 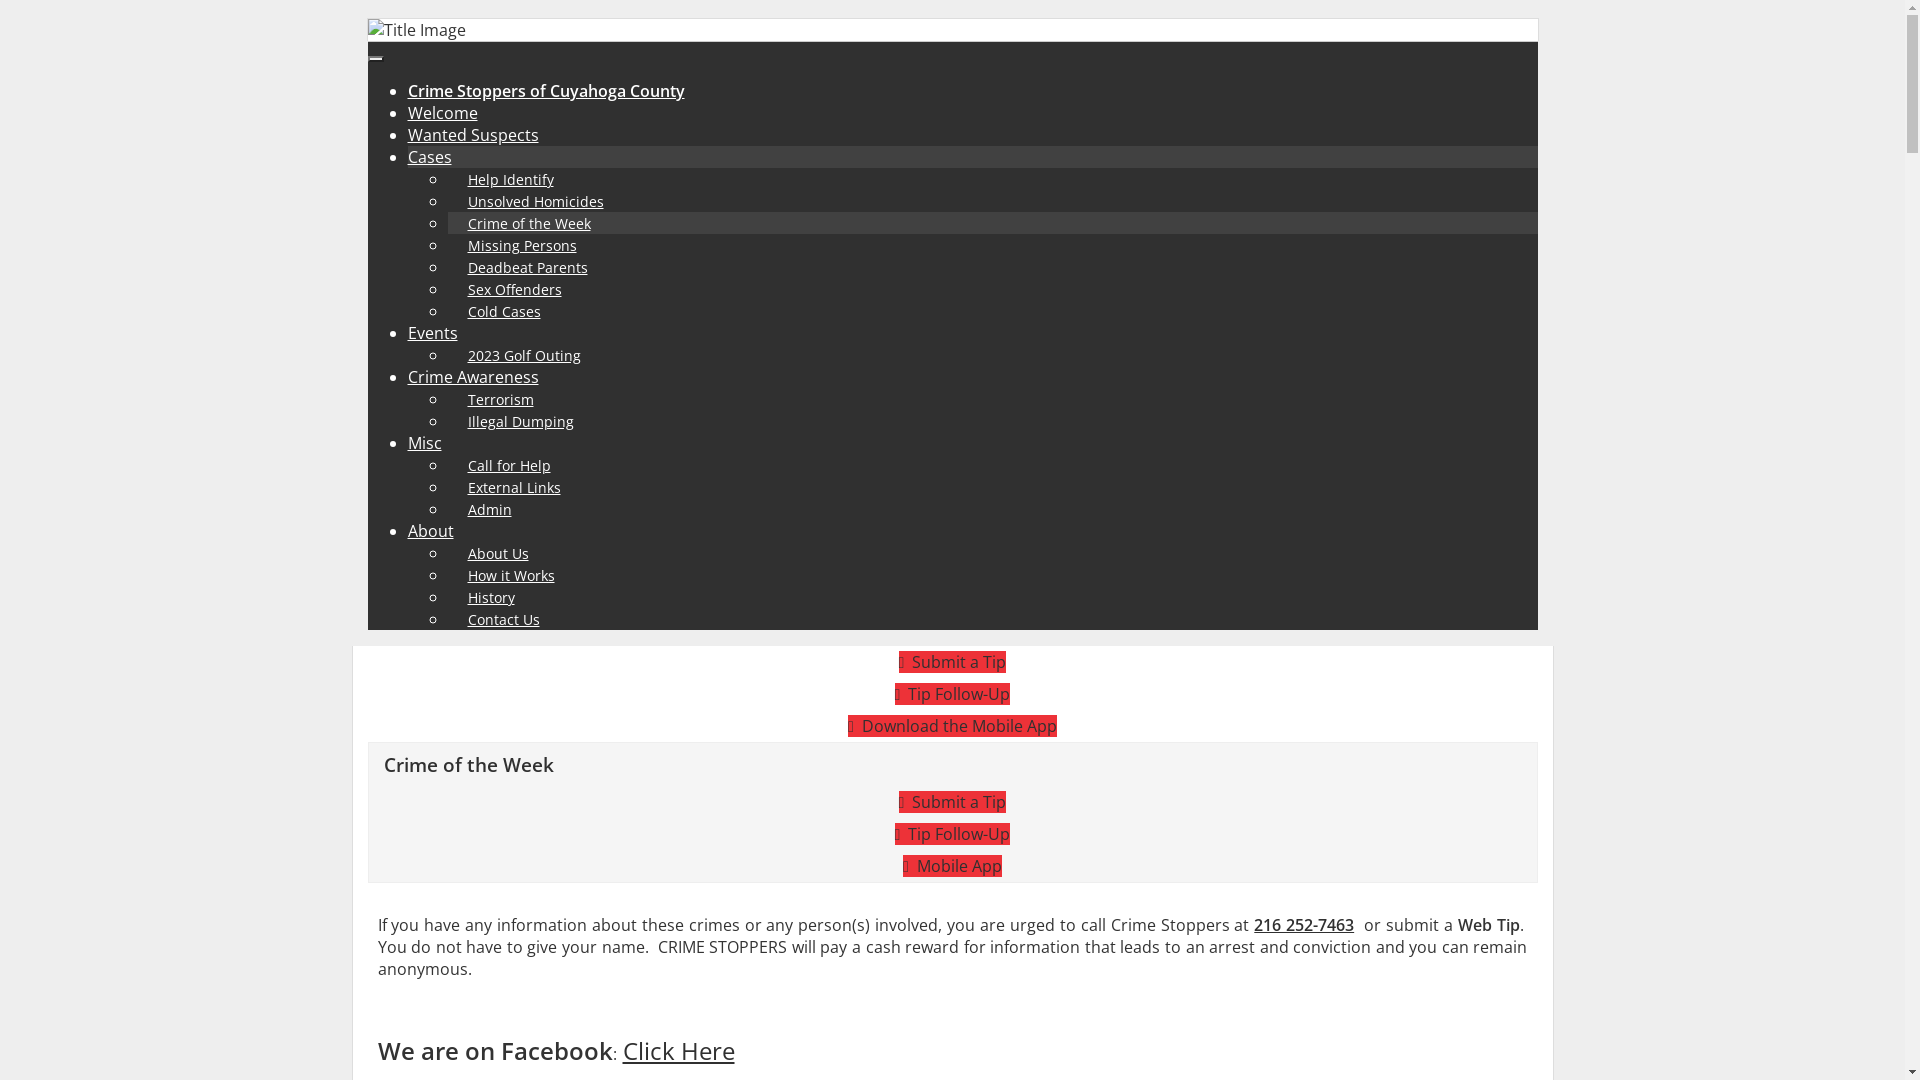 I want to click on  Submit a Tip, so click(x=953, y=802).